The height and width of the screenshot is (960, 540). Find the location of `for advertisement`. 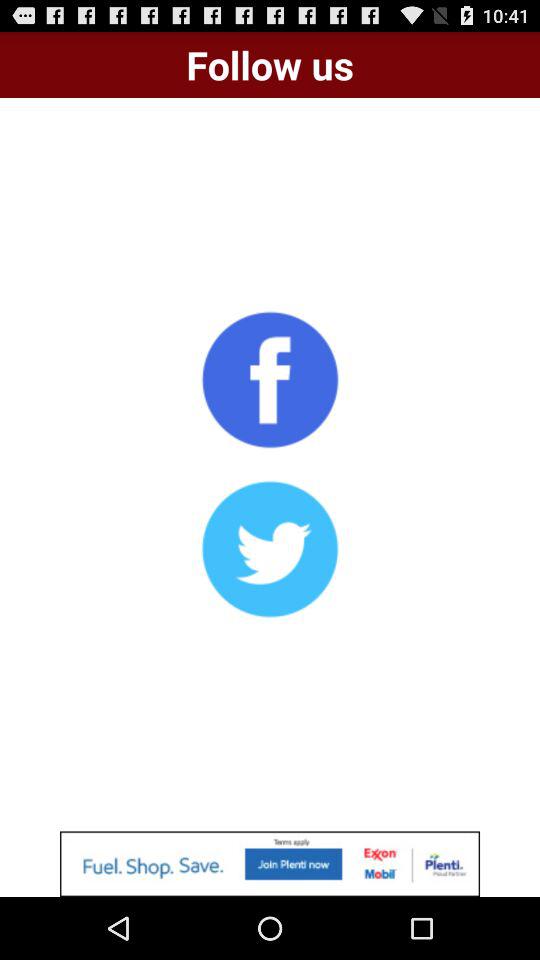

for advertisement is located at coordinates (270, 864).